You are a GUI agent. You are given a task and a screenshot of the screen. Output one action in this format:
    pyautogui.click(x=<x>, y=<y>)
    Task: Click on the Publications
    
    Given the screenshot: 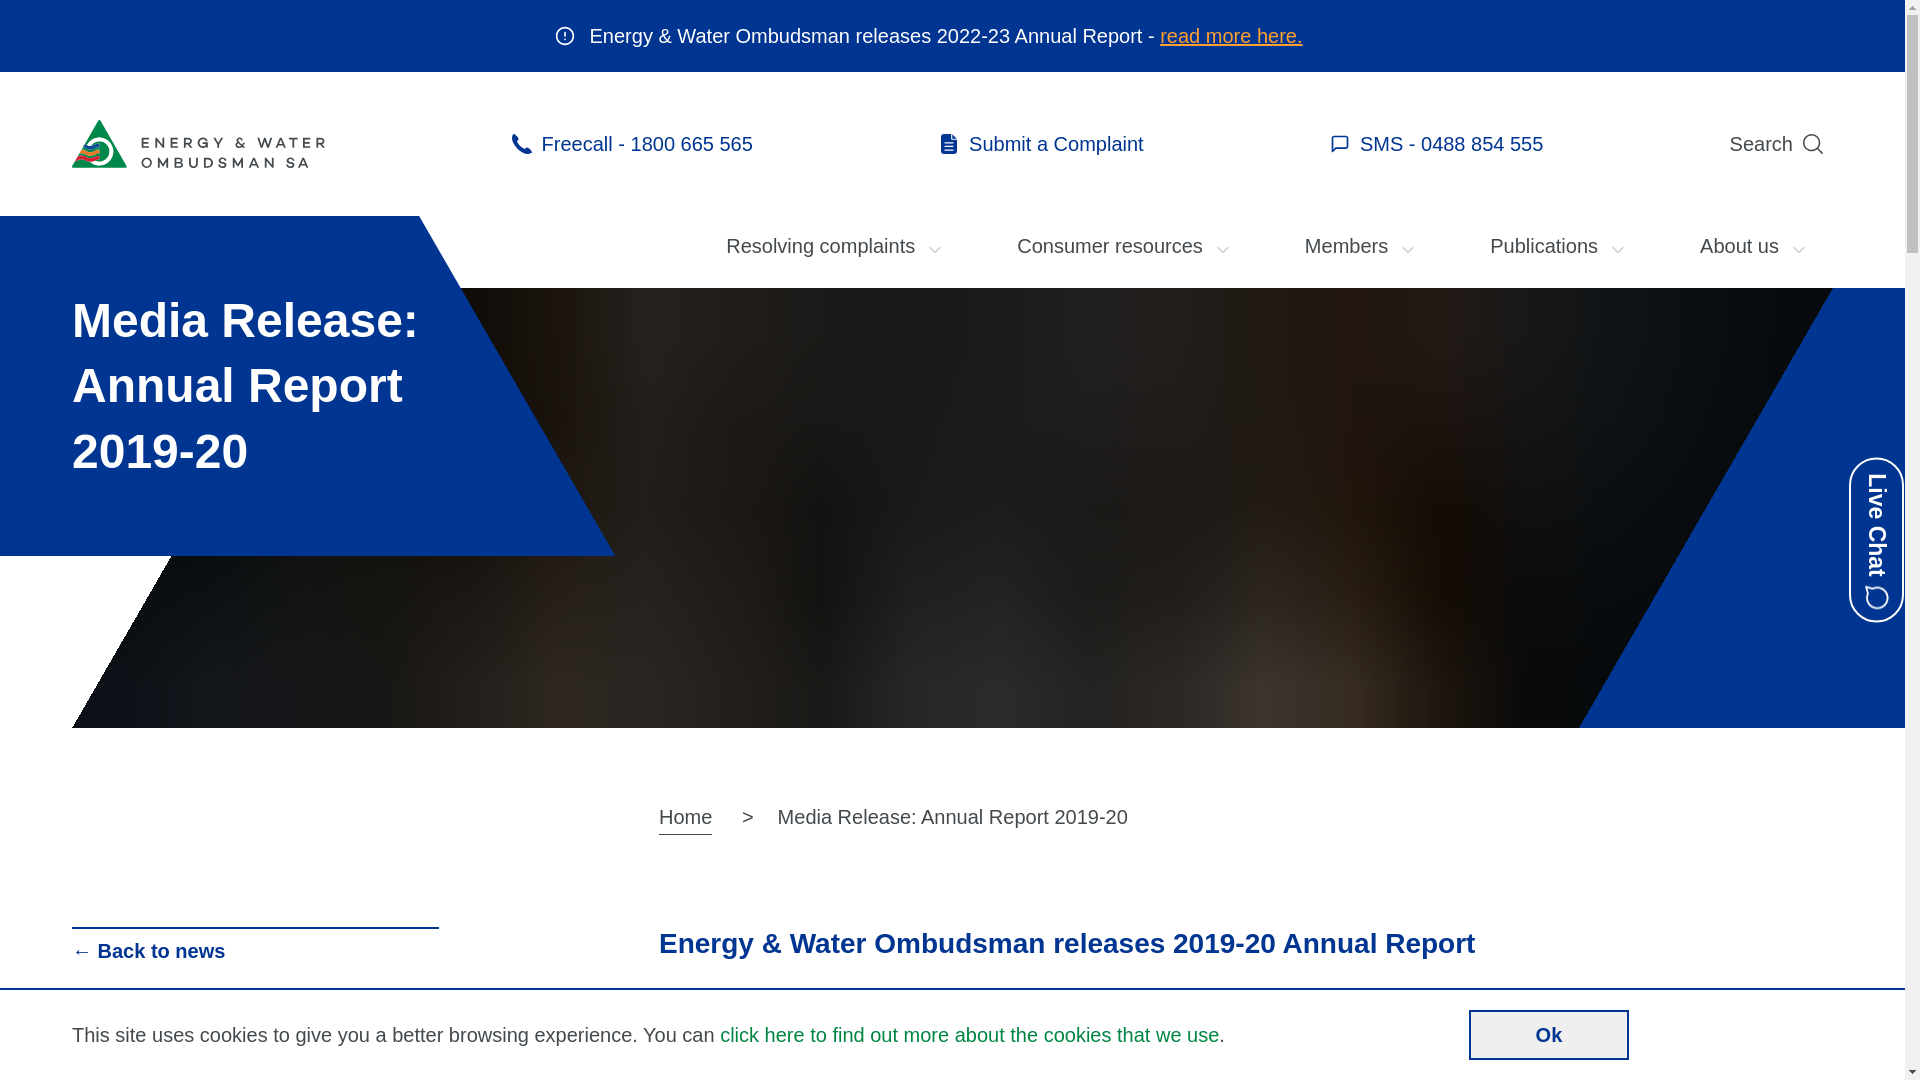 What is the action you would take?
    pyautogui.click(x=1559, y=246)
    